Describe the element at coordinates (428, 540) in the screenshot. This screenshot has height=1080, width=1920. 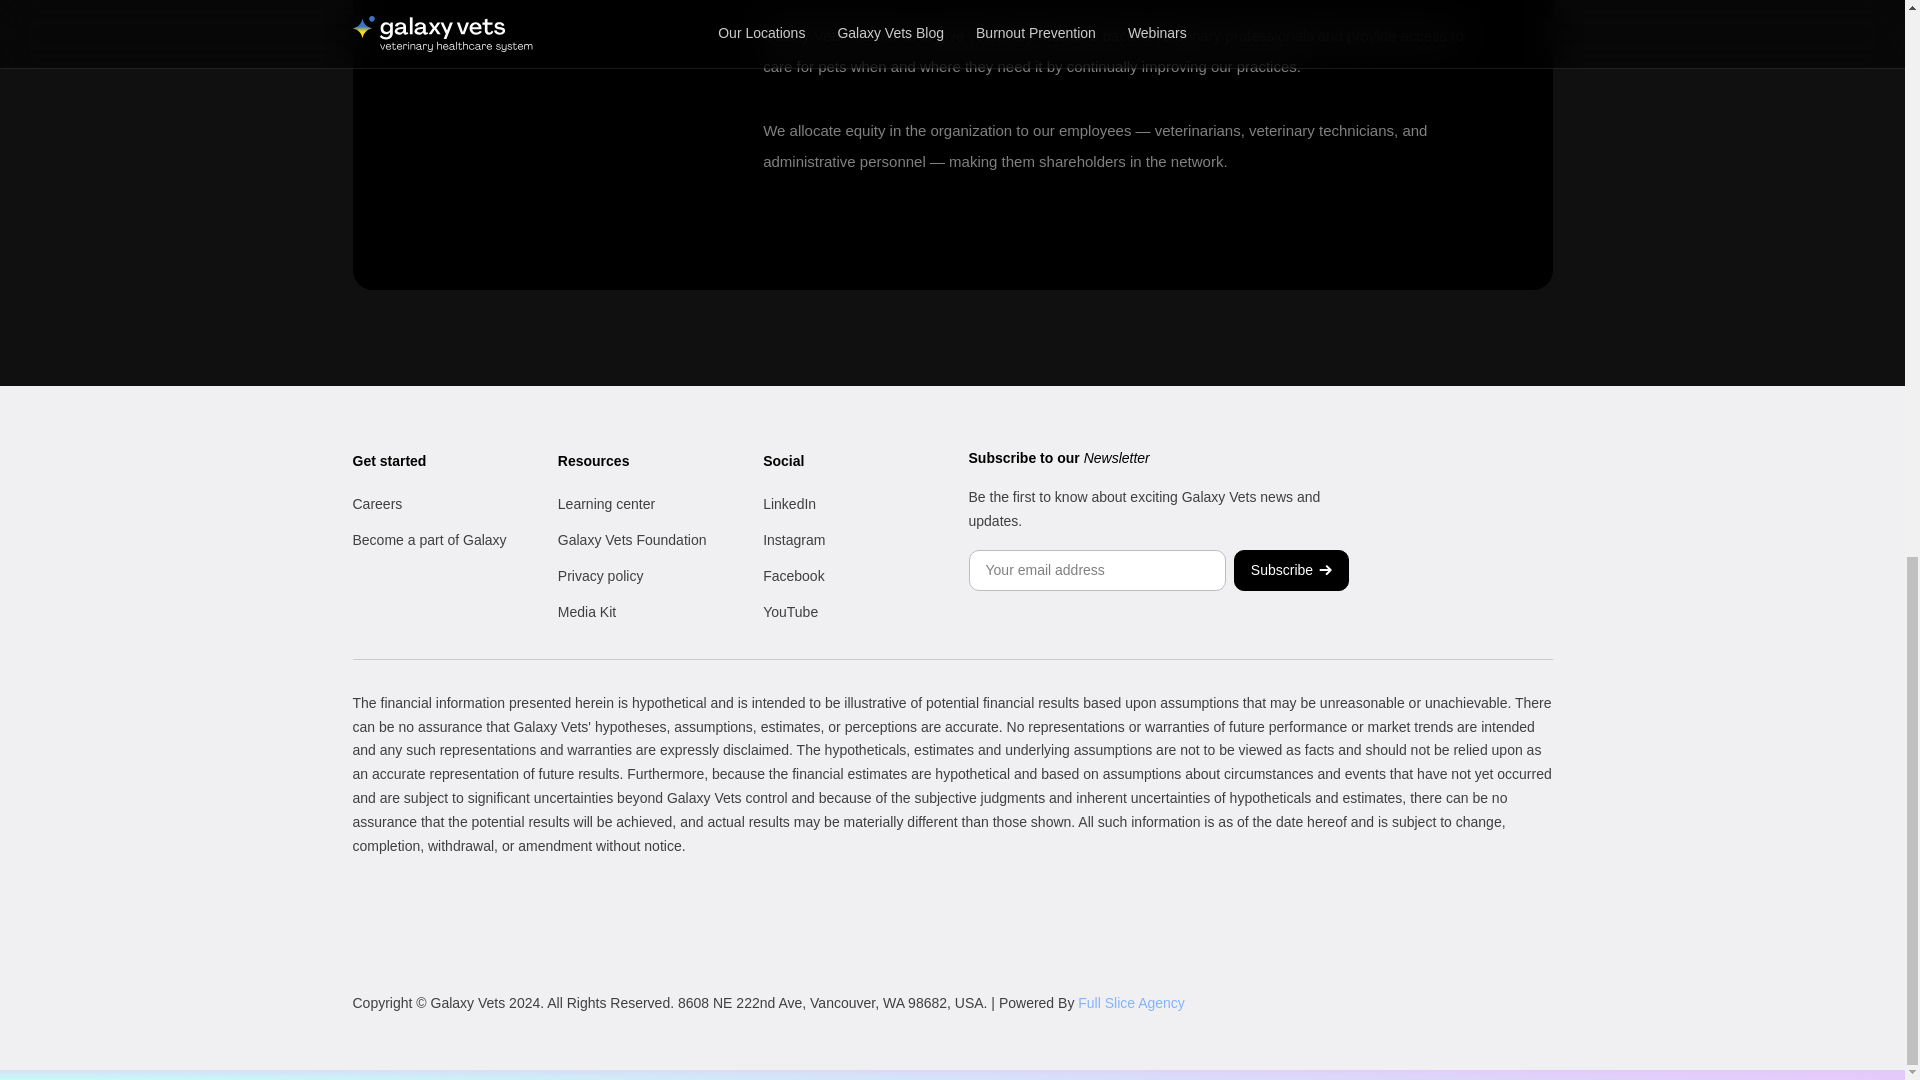
I see `Become a part of Galaxy` at that location.